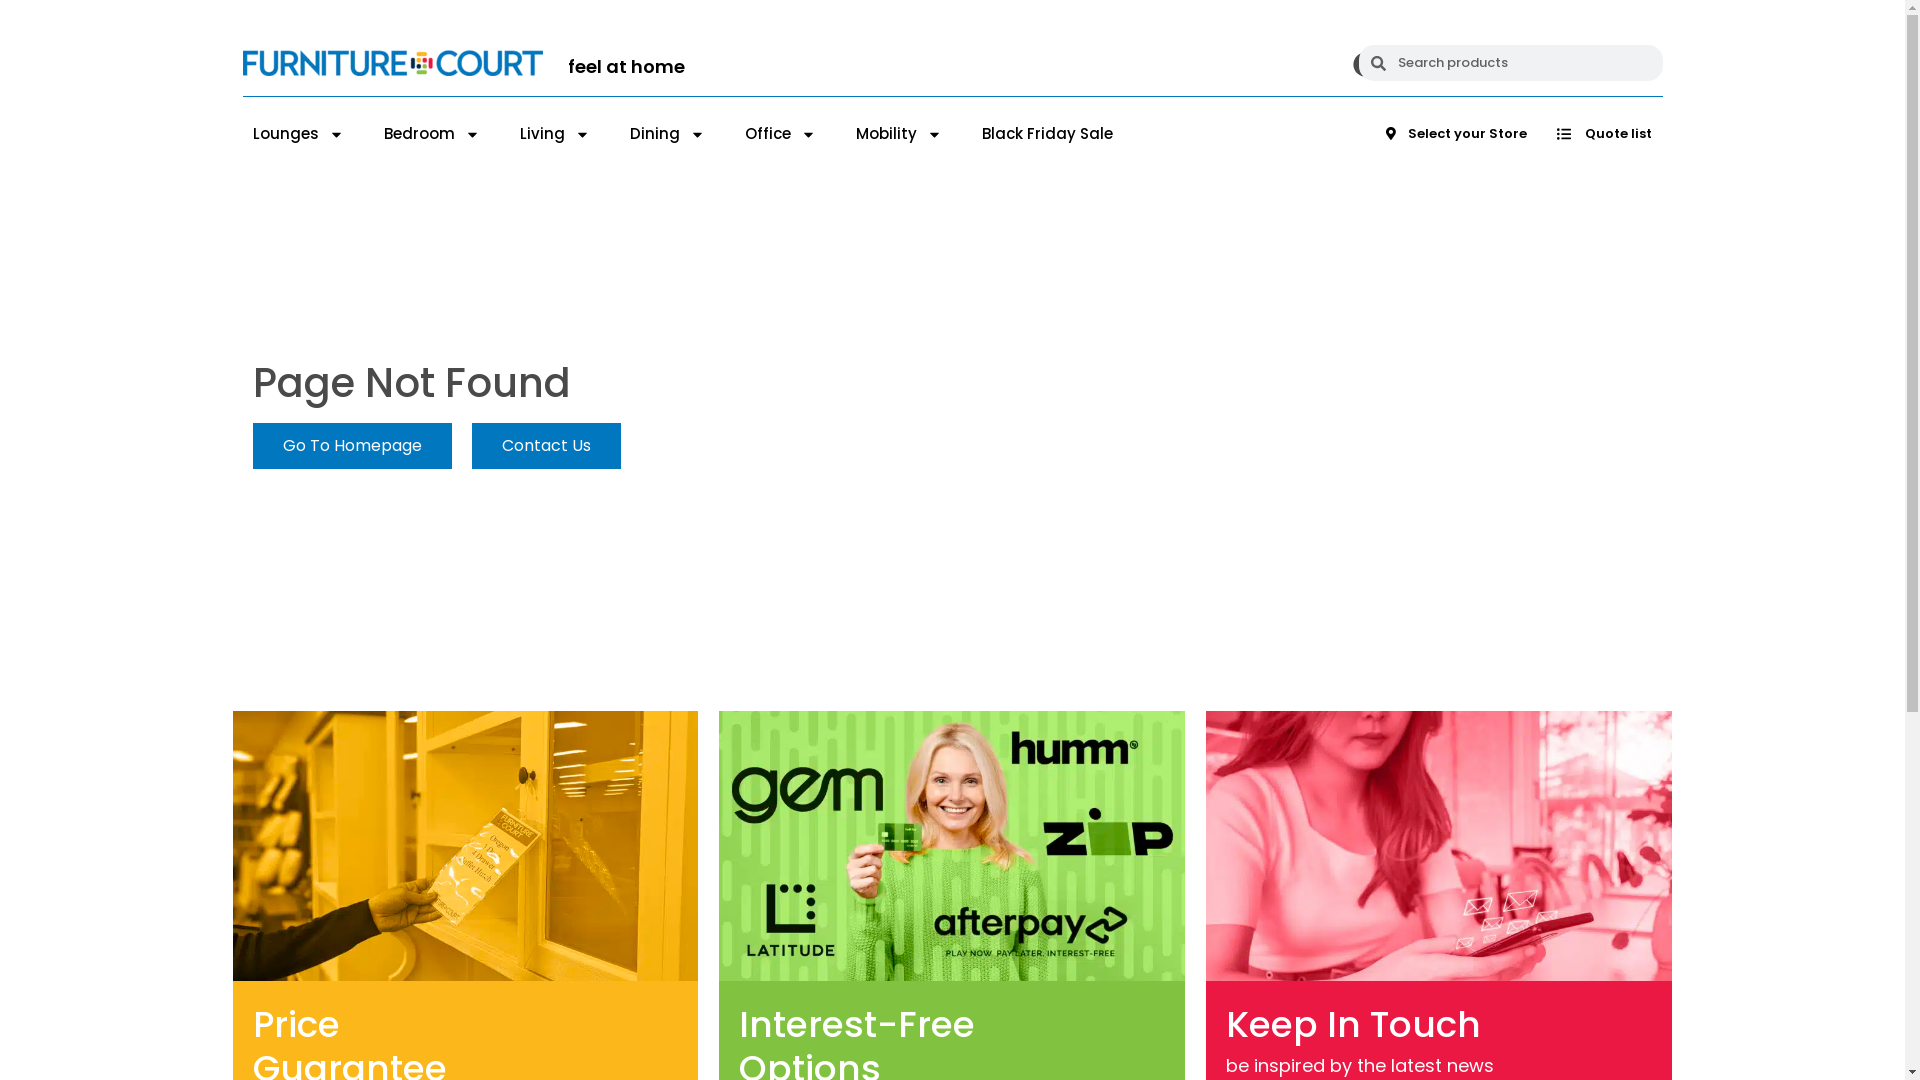  Describe the element at coordinates (1369, 1024) in the screenshot. I see `Keep In Touch` at that location.